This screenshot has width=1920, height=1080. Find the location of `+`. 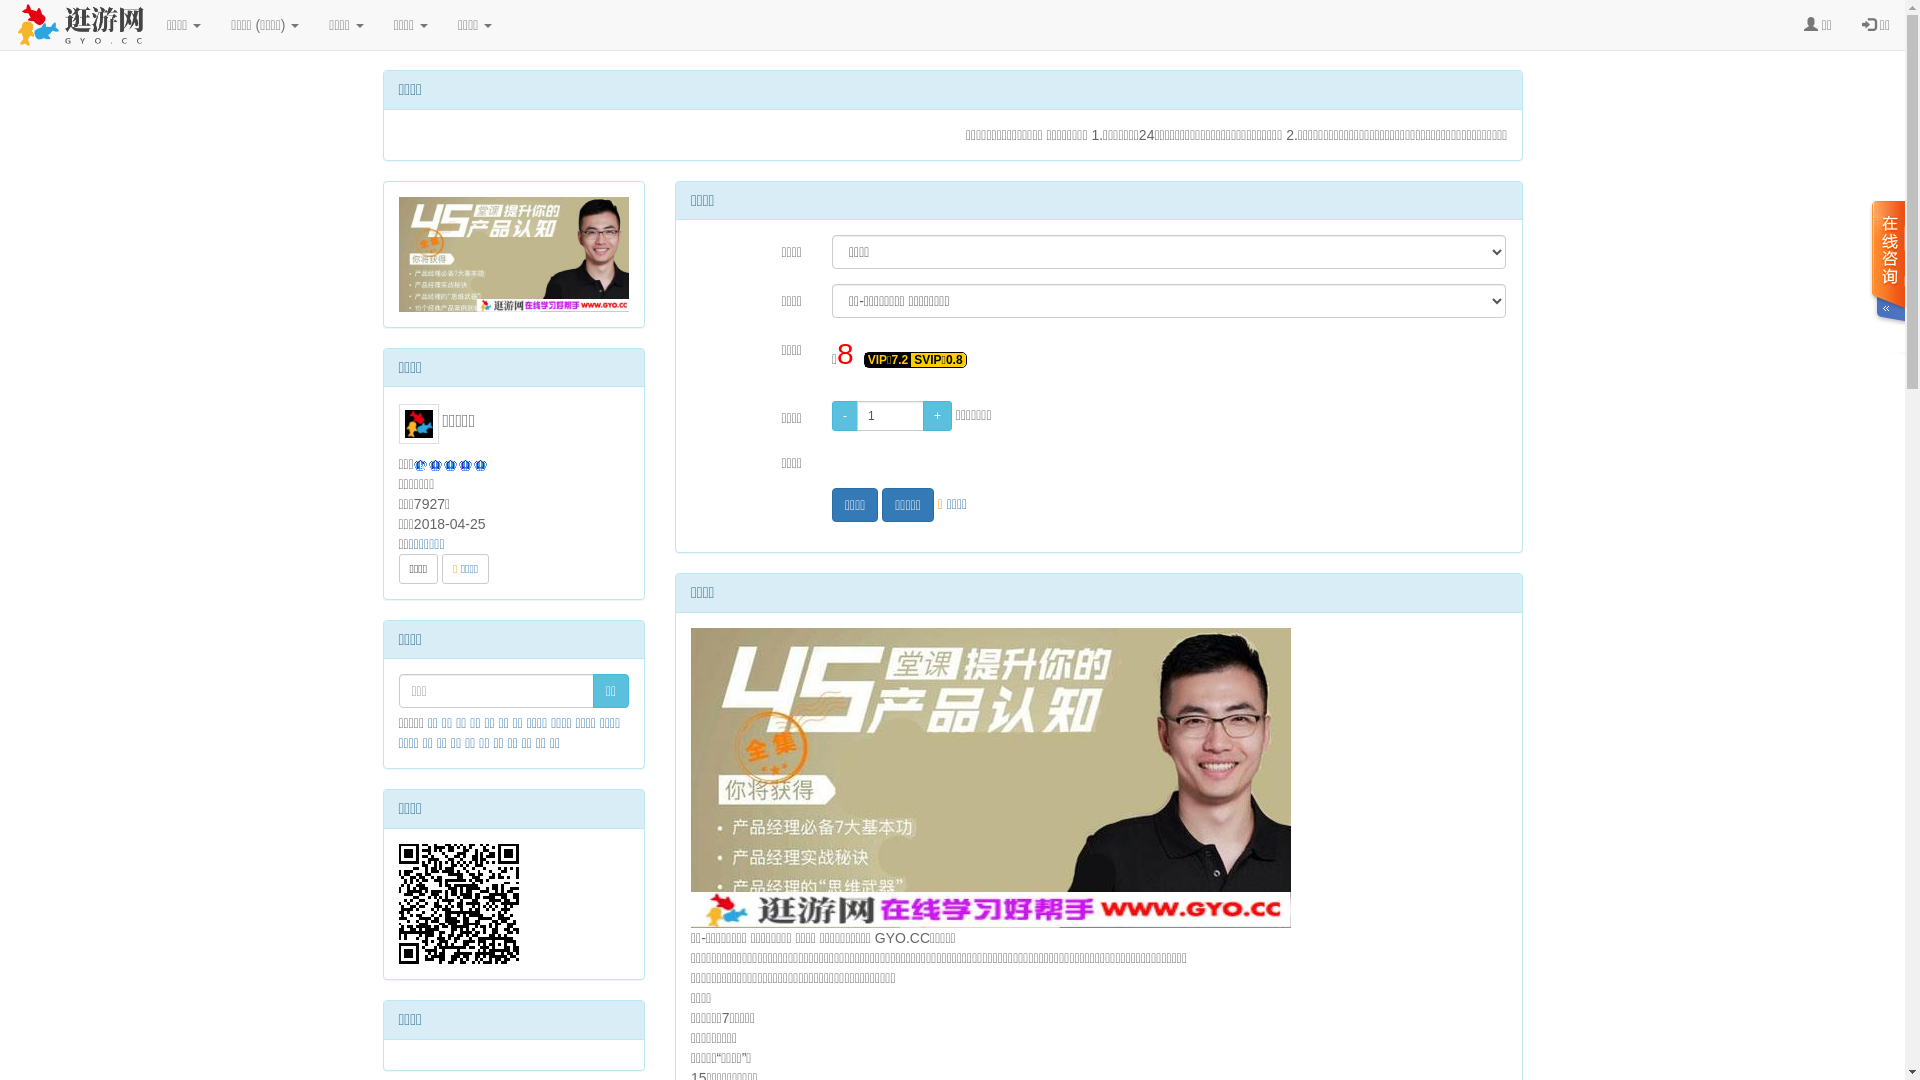

+ is located at coordinates (938, 416).